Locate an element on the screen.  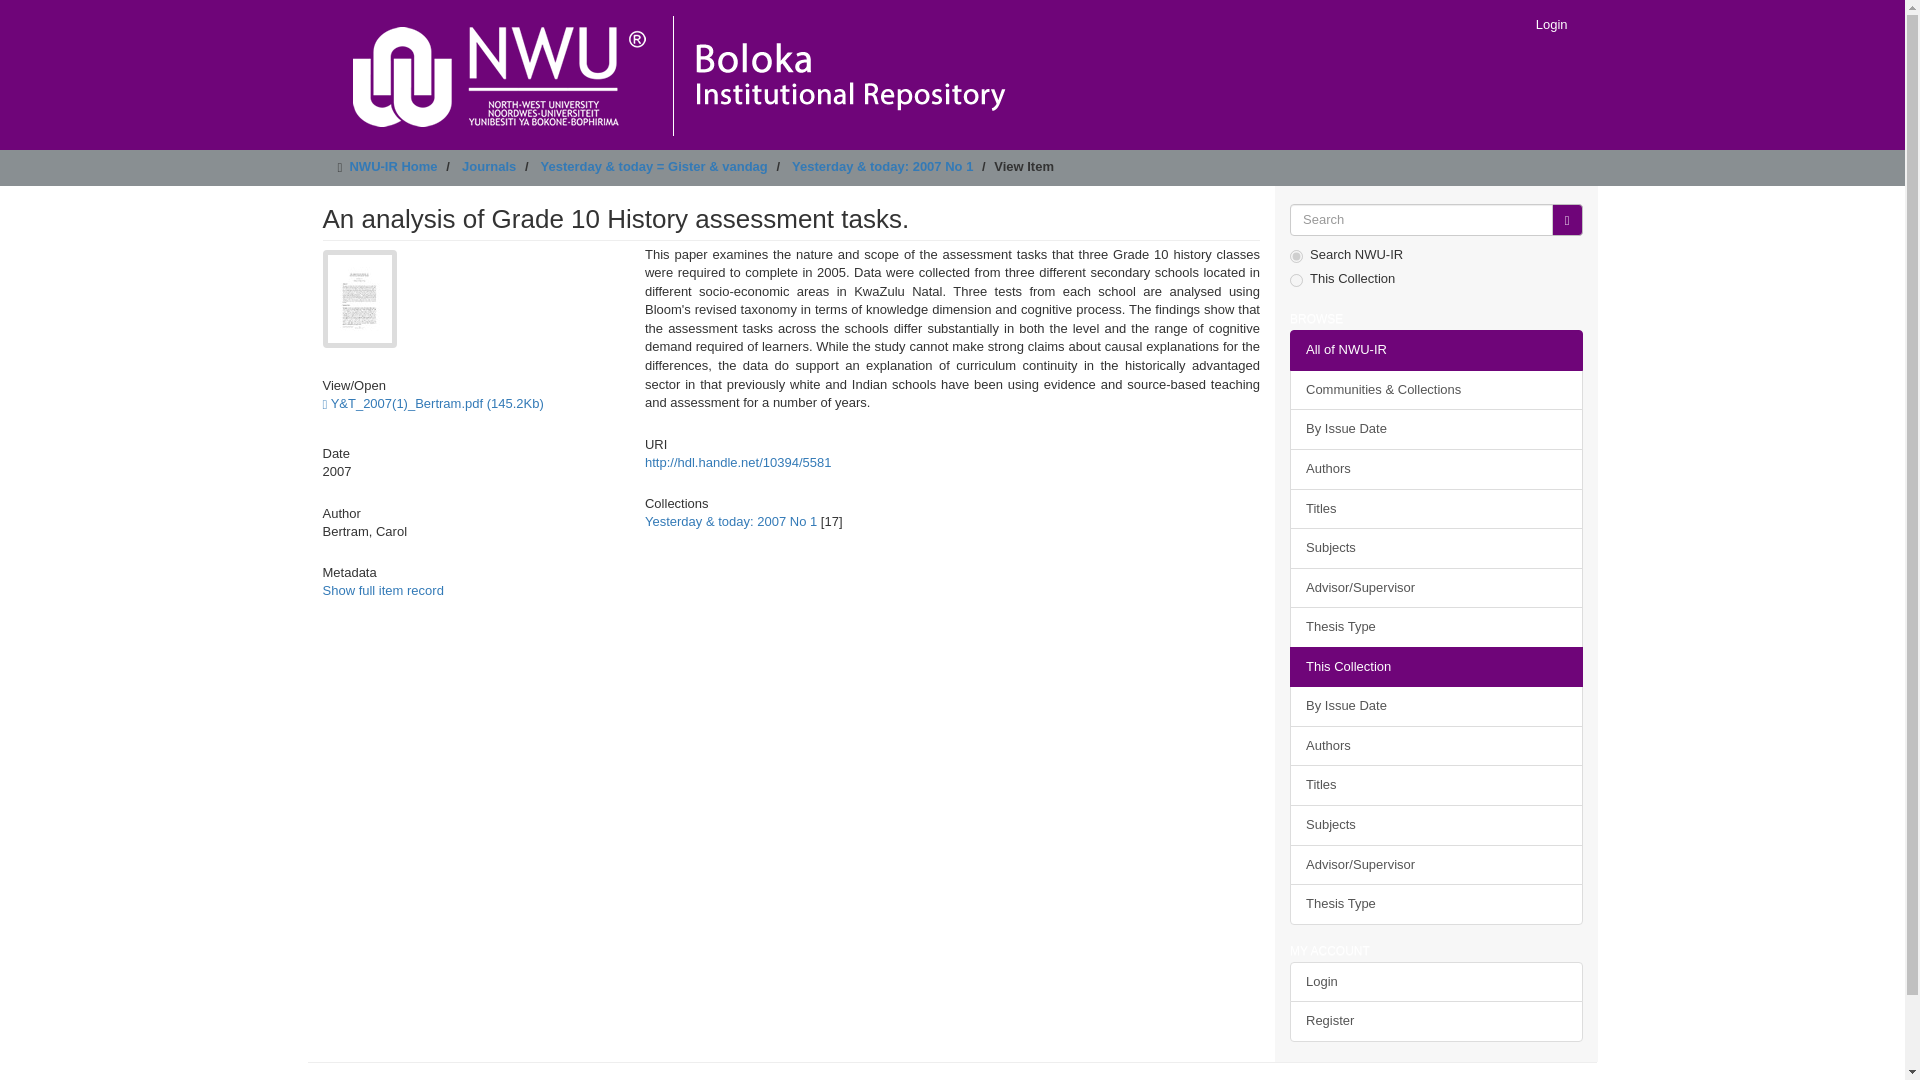
All of NWU-IR is located at coordinates (1436, 350).